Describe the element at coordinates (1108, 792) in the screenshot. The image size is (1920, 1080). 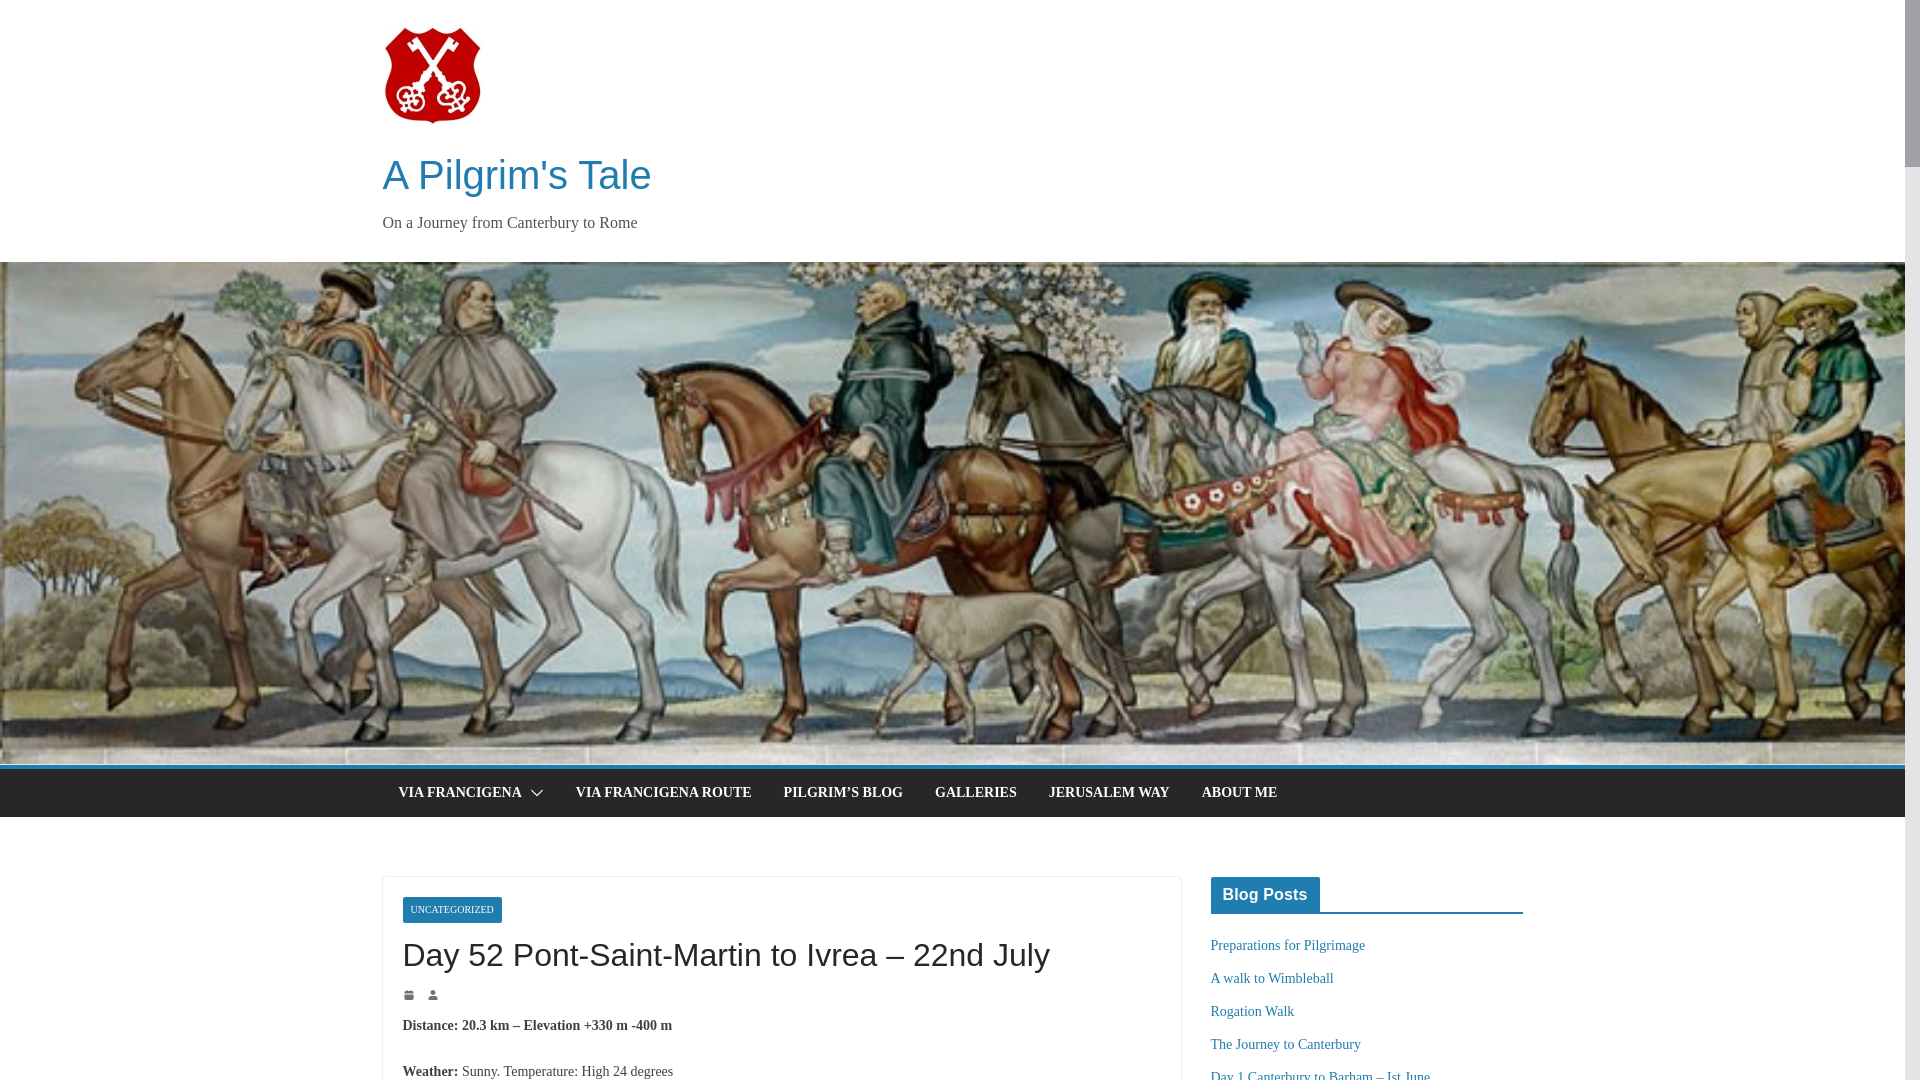
I see `JERUSALEM WAY` at that location.